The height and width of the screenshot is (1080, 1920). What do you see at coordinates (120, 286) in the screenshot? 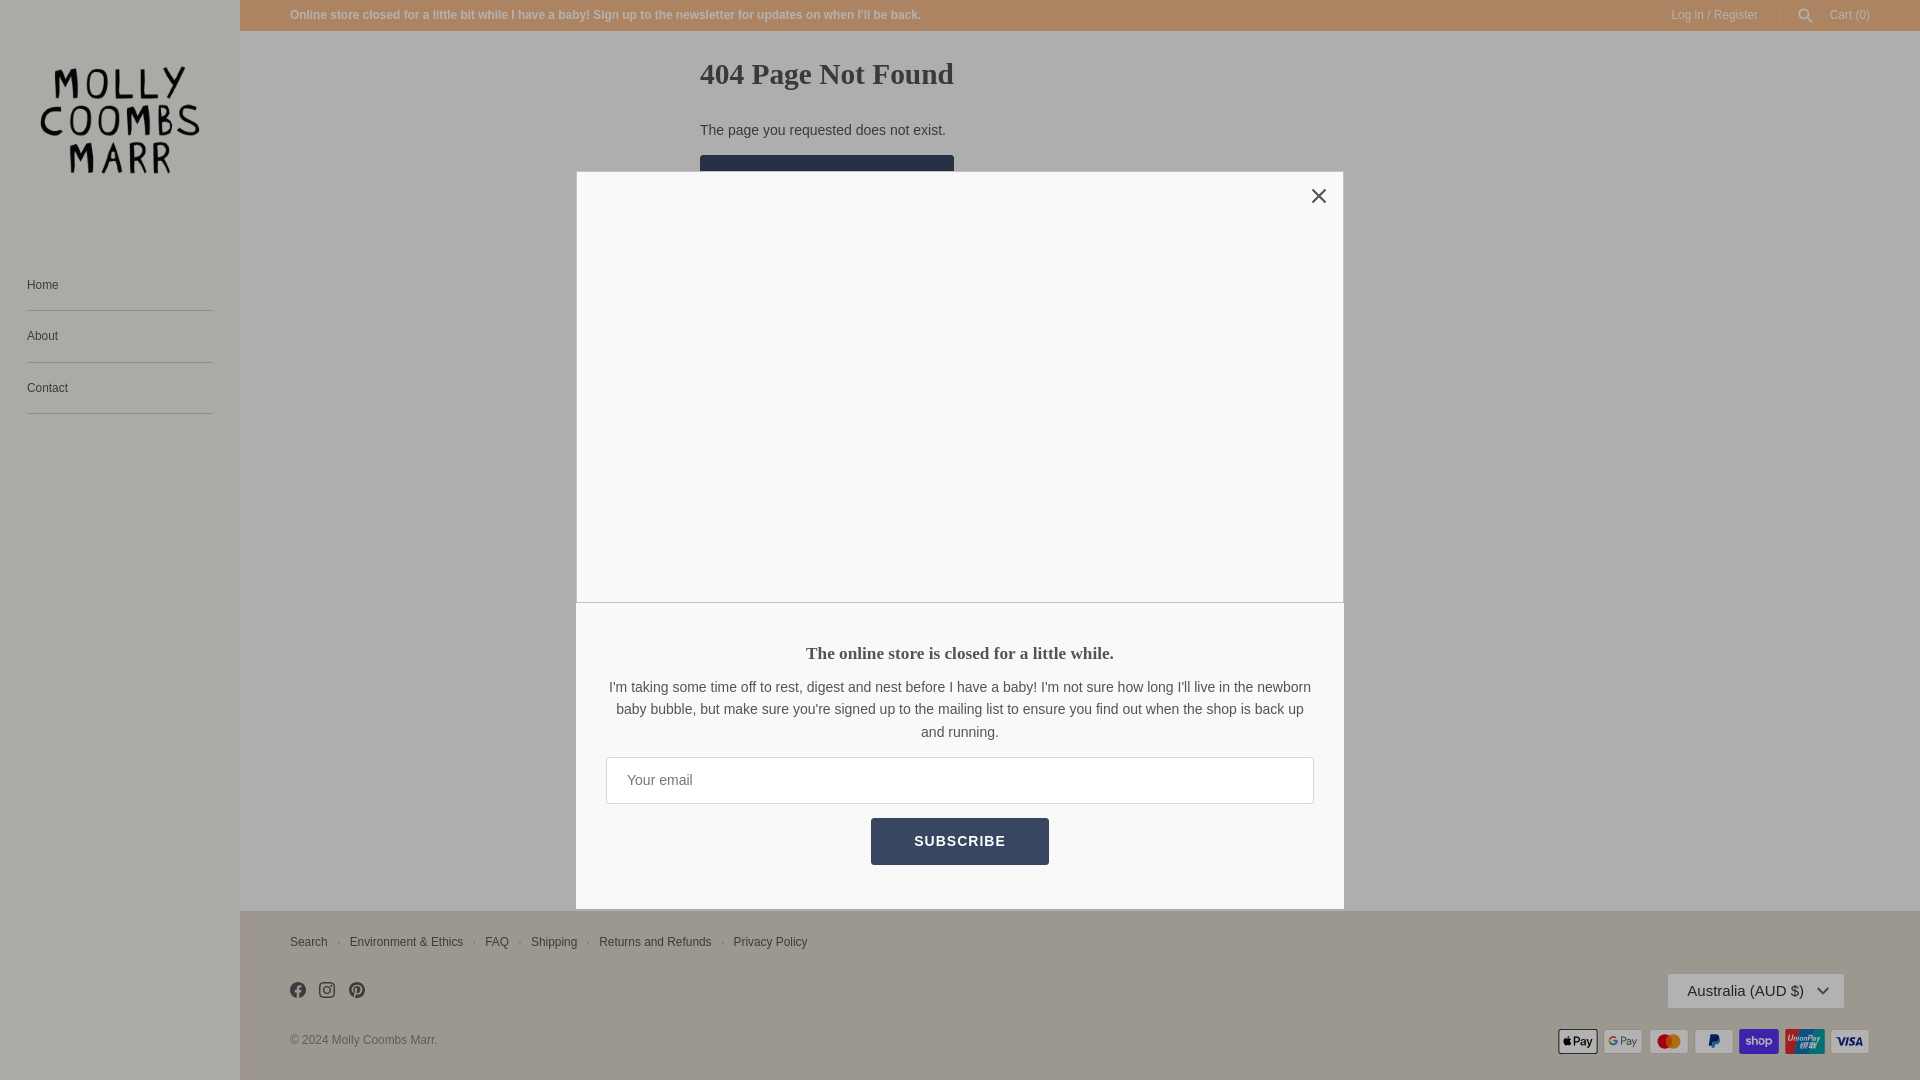
I see `Home` at bounding box center [120, 286].